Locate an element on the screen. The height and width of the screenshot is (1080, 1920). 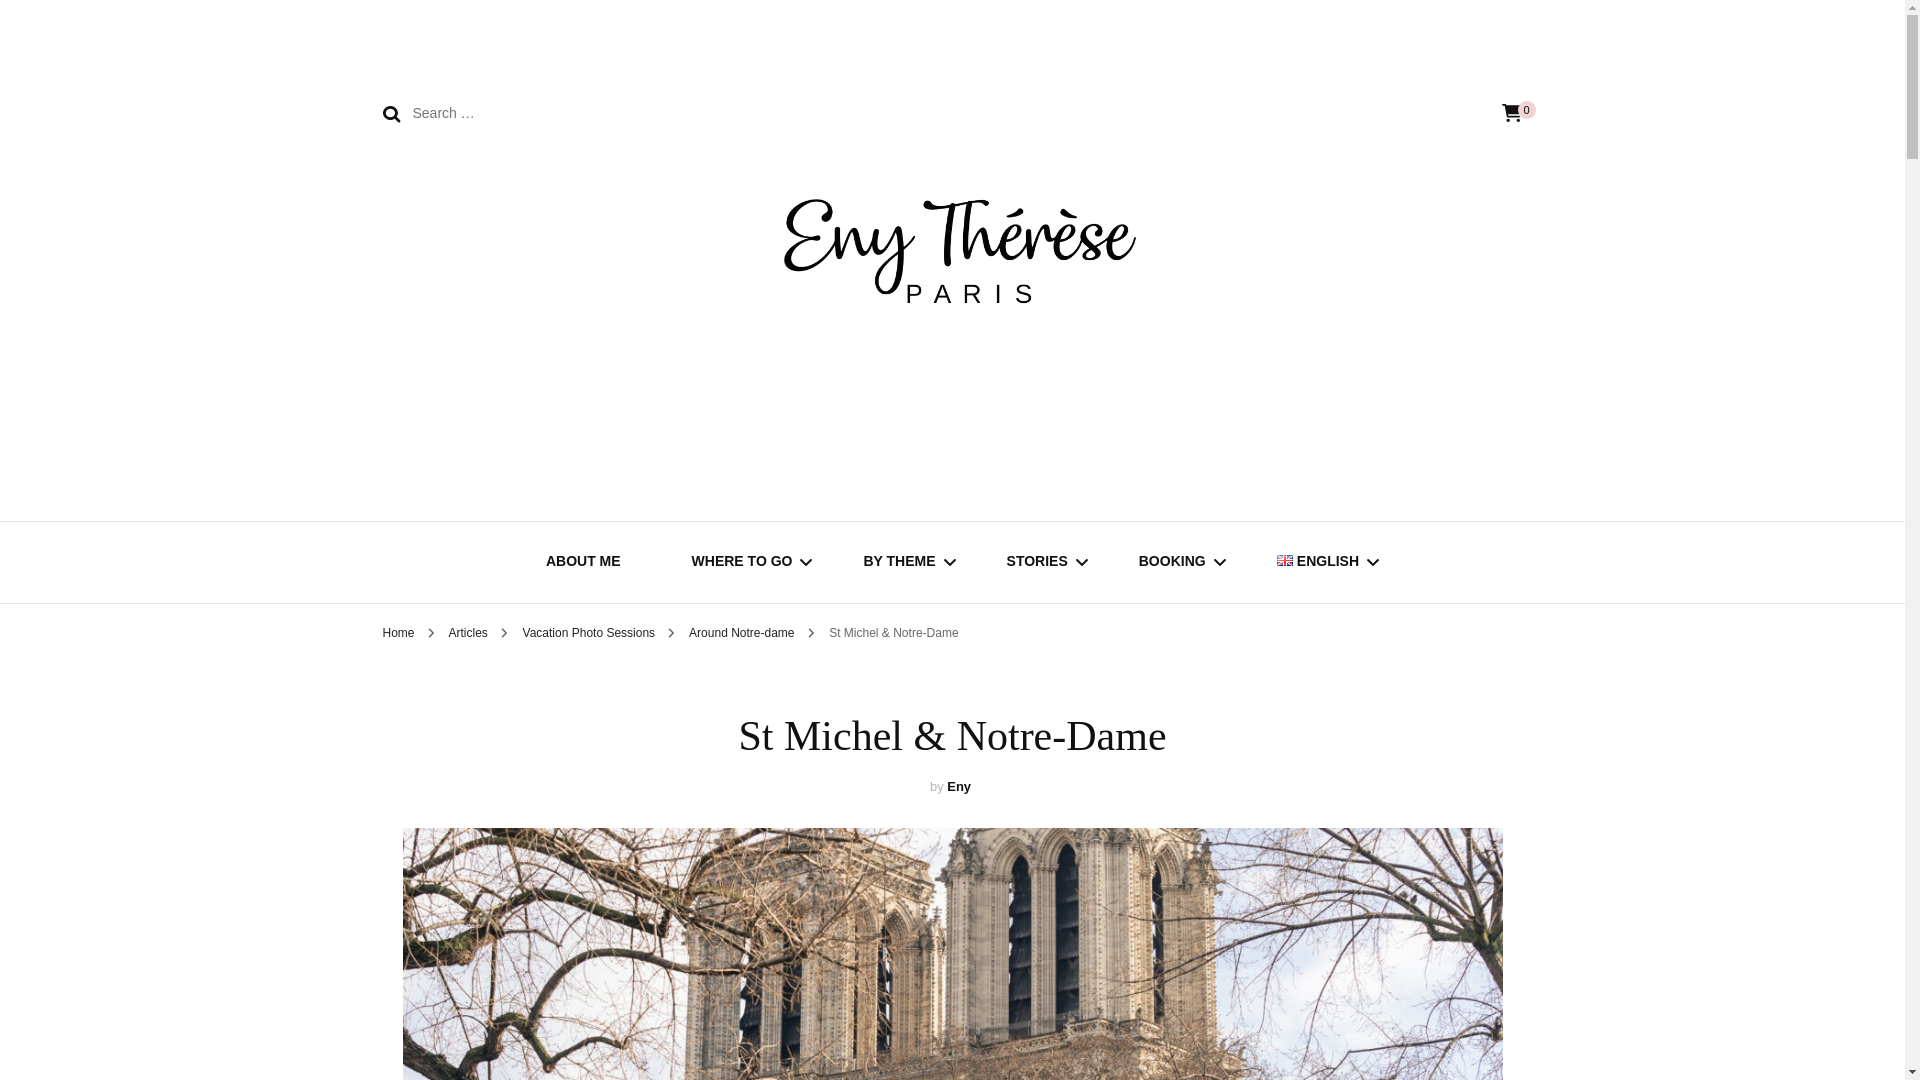
View your shopping cart is located at coordinates (1512, 113).